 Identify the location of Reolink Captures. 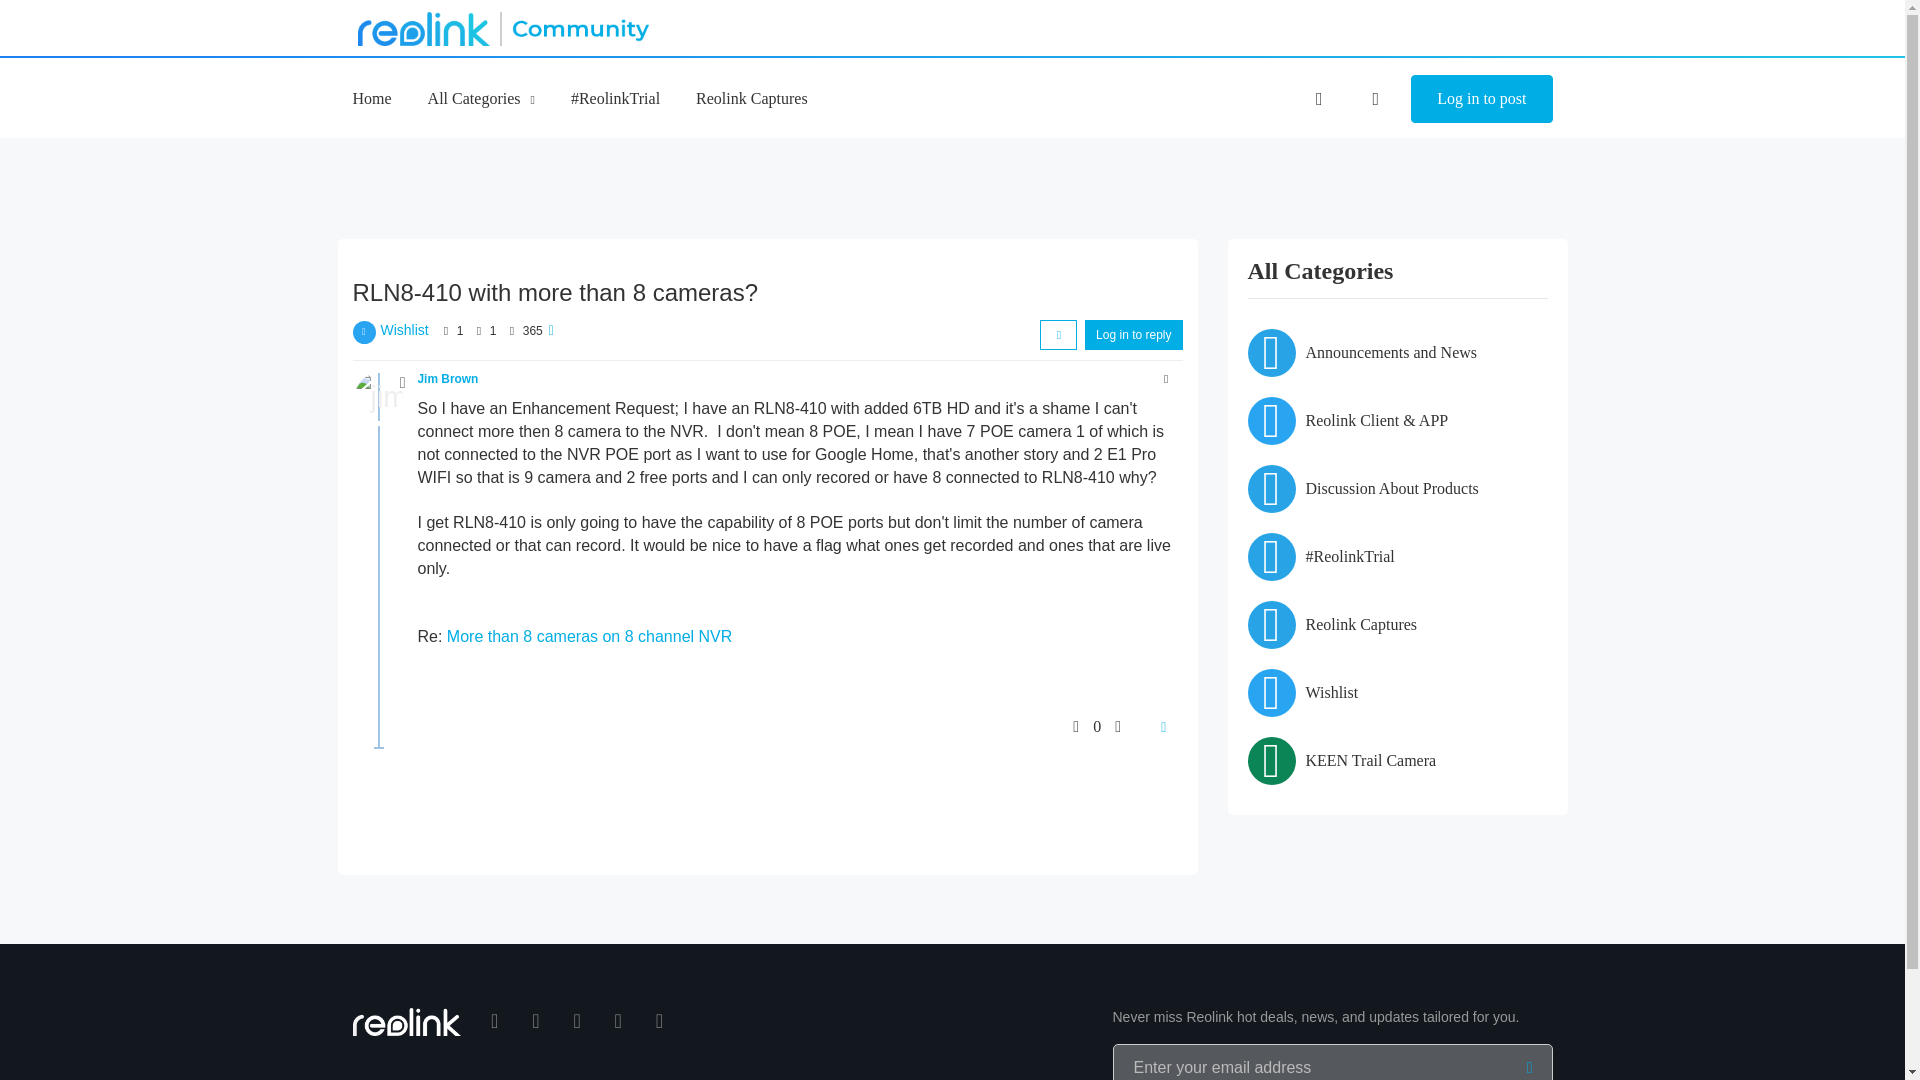
(752, 98).